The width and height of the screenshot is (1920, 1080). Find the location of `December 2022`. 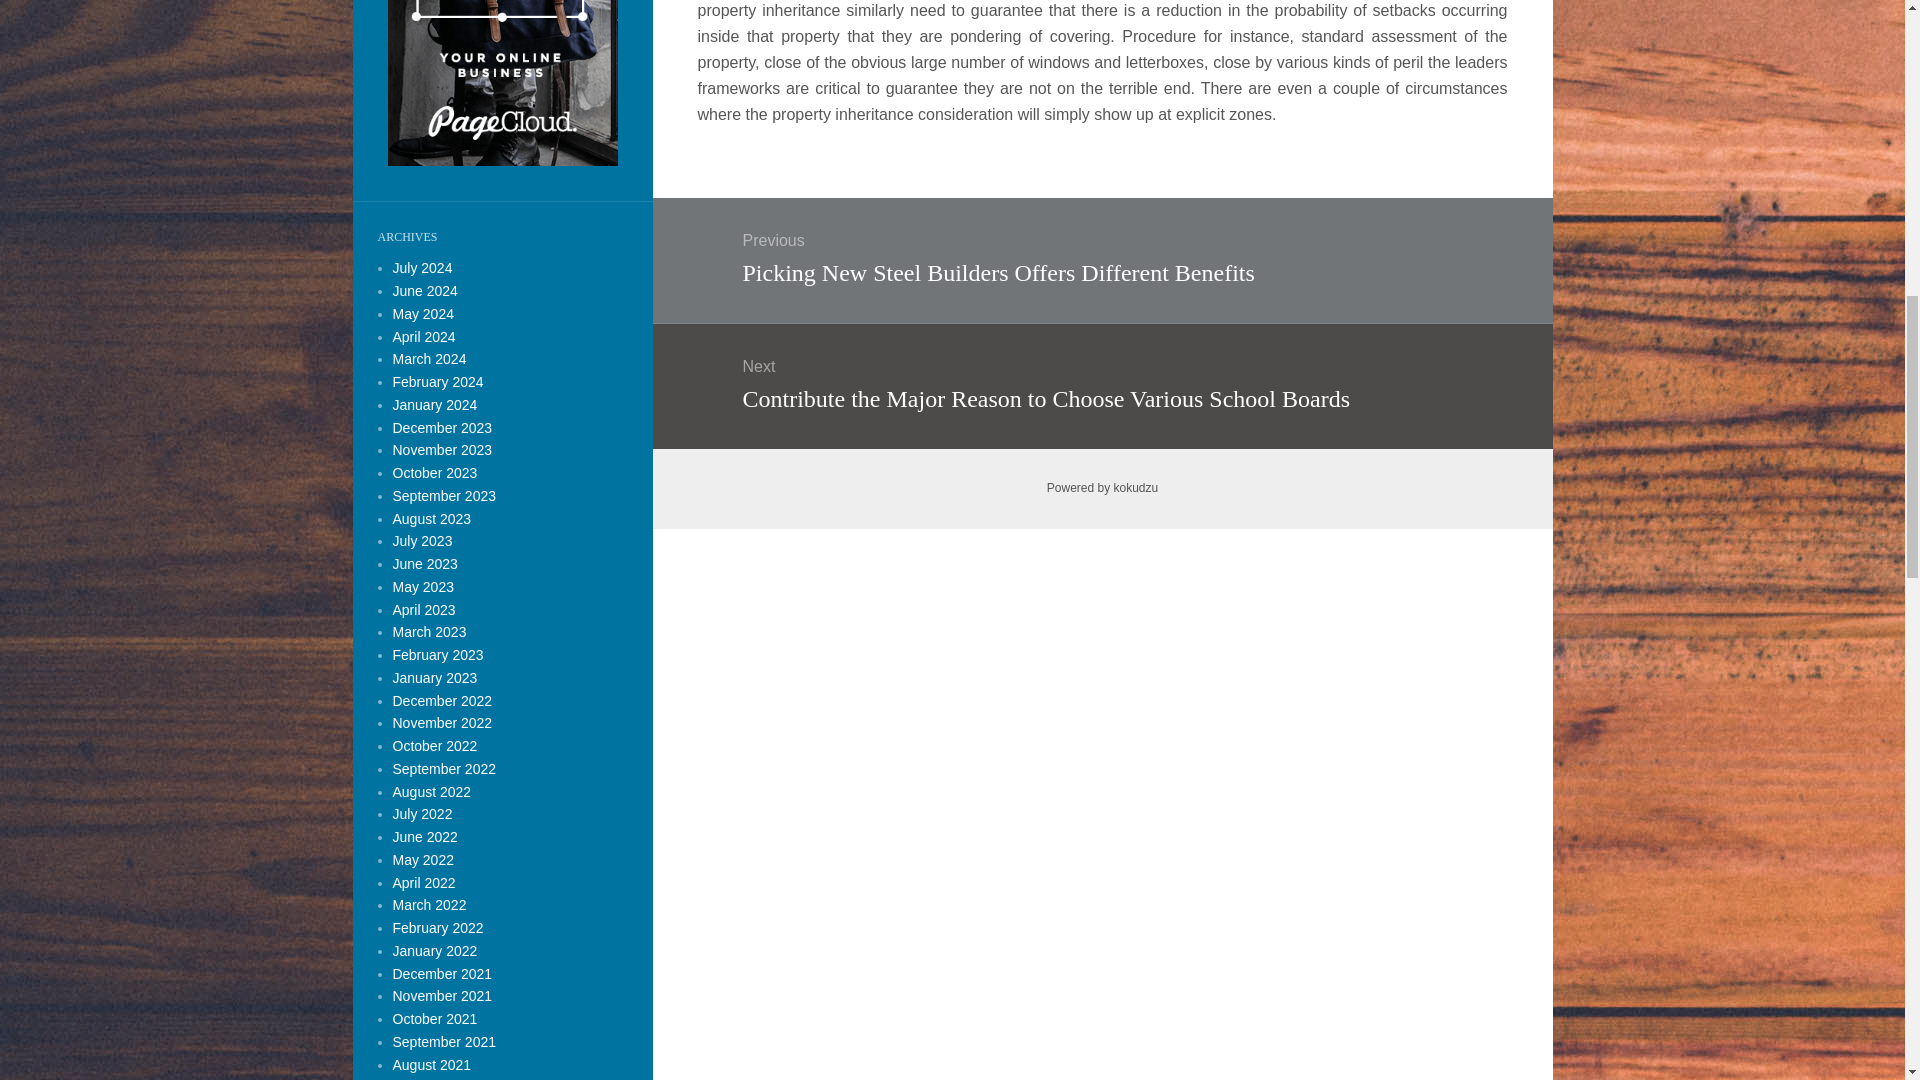

December 2022 is located at coordinates (441, 700).